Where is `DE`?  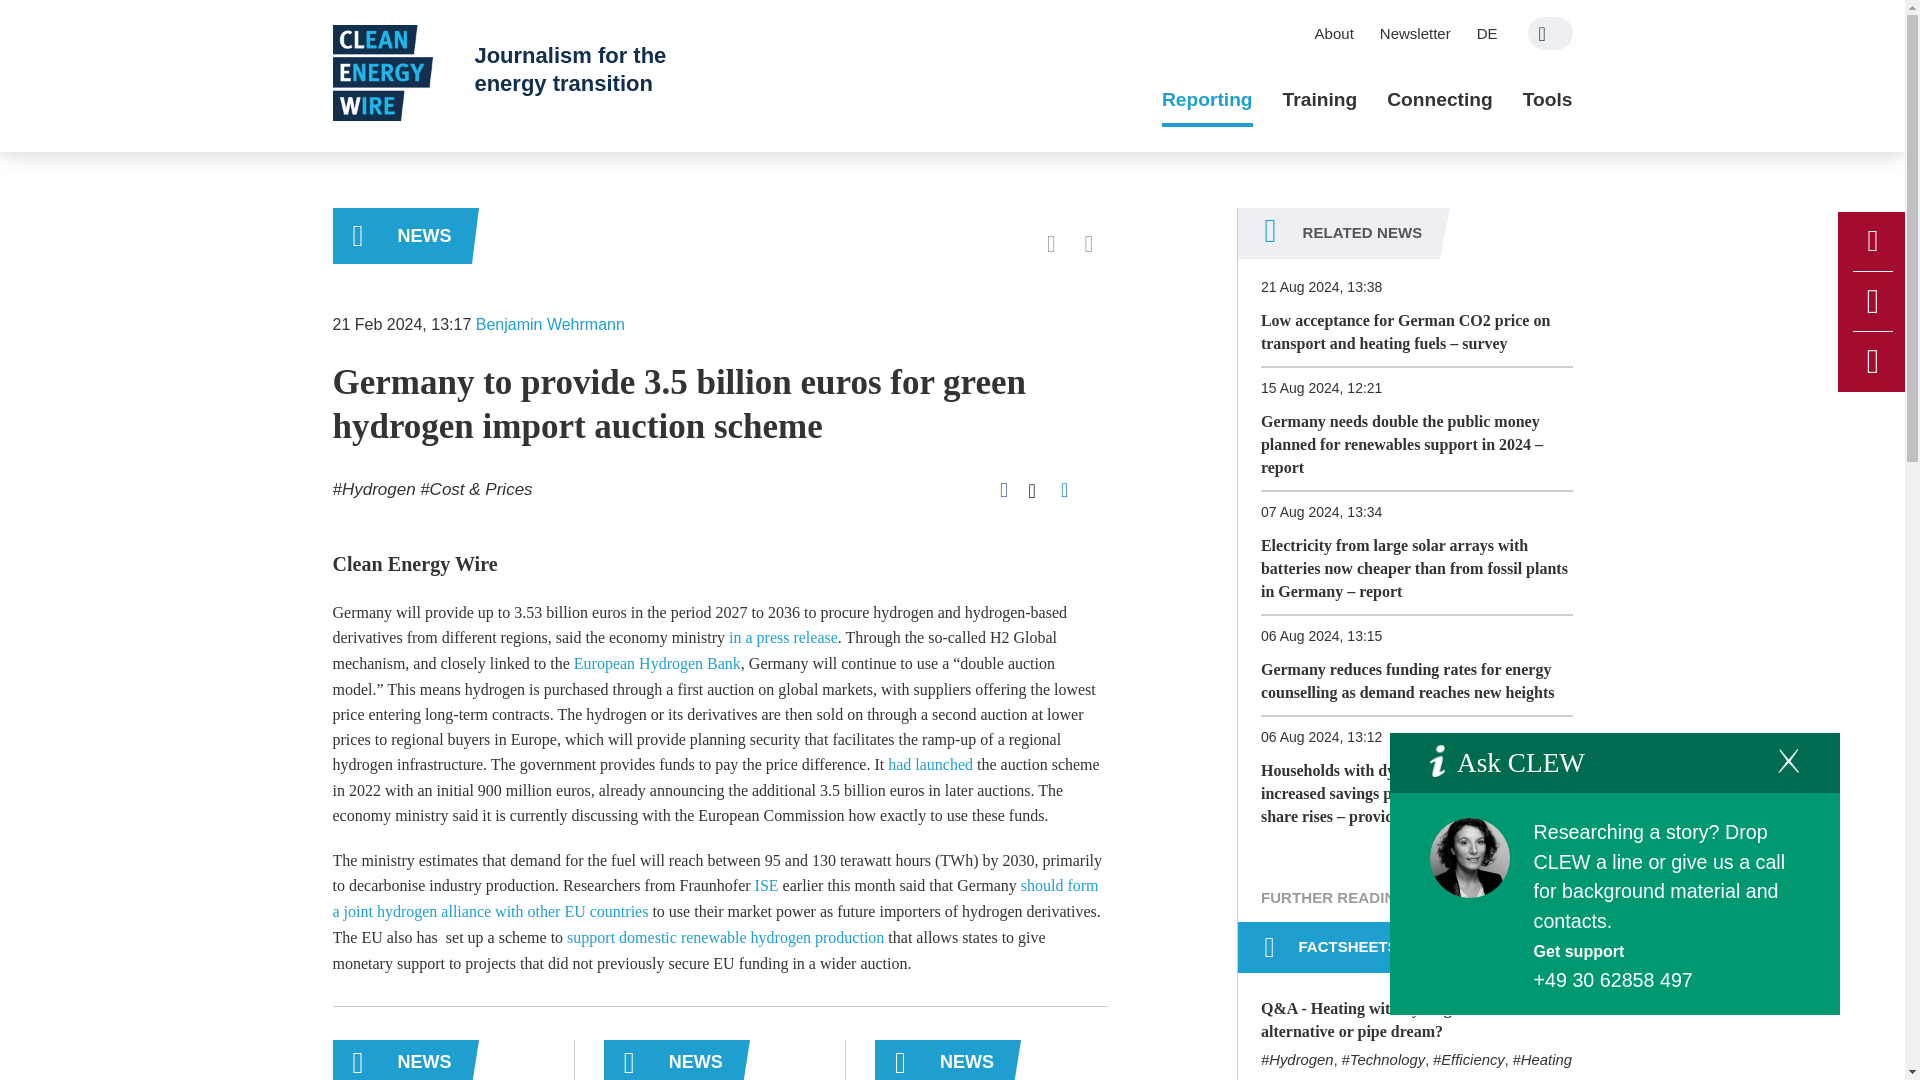 DE is located at coordinates (1487, 33).